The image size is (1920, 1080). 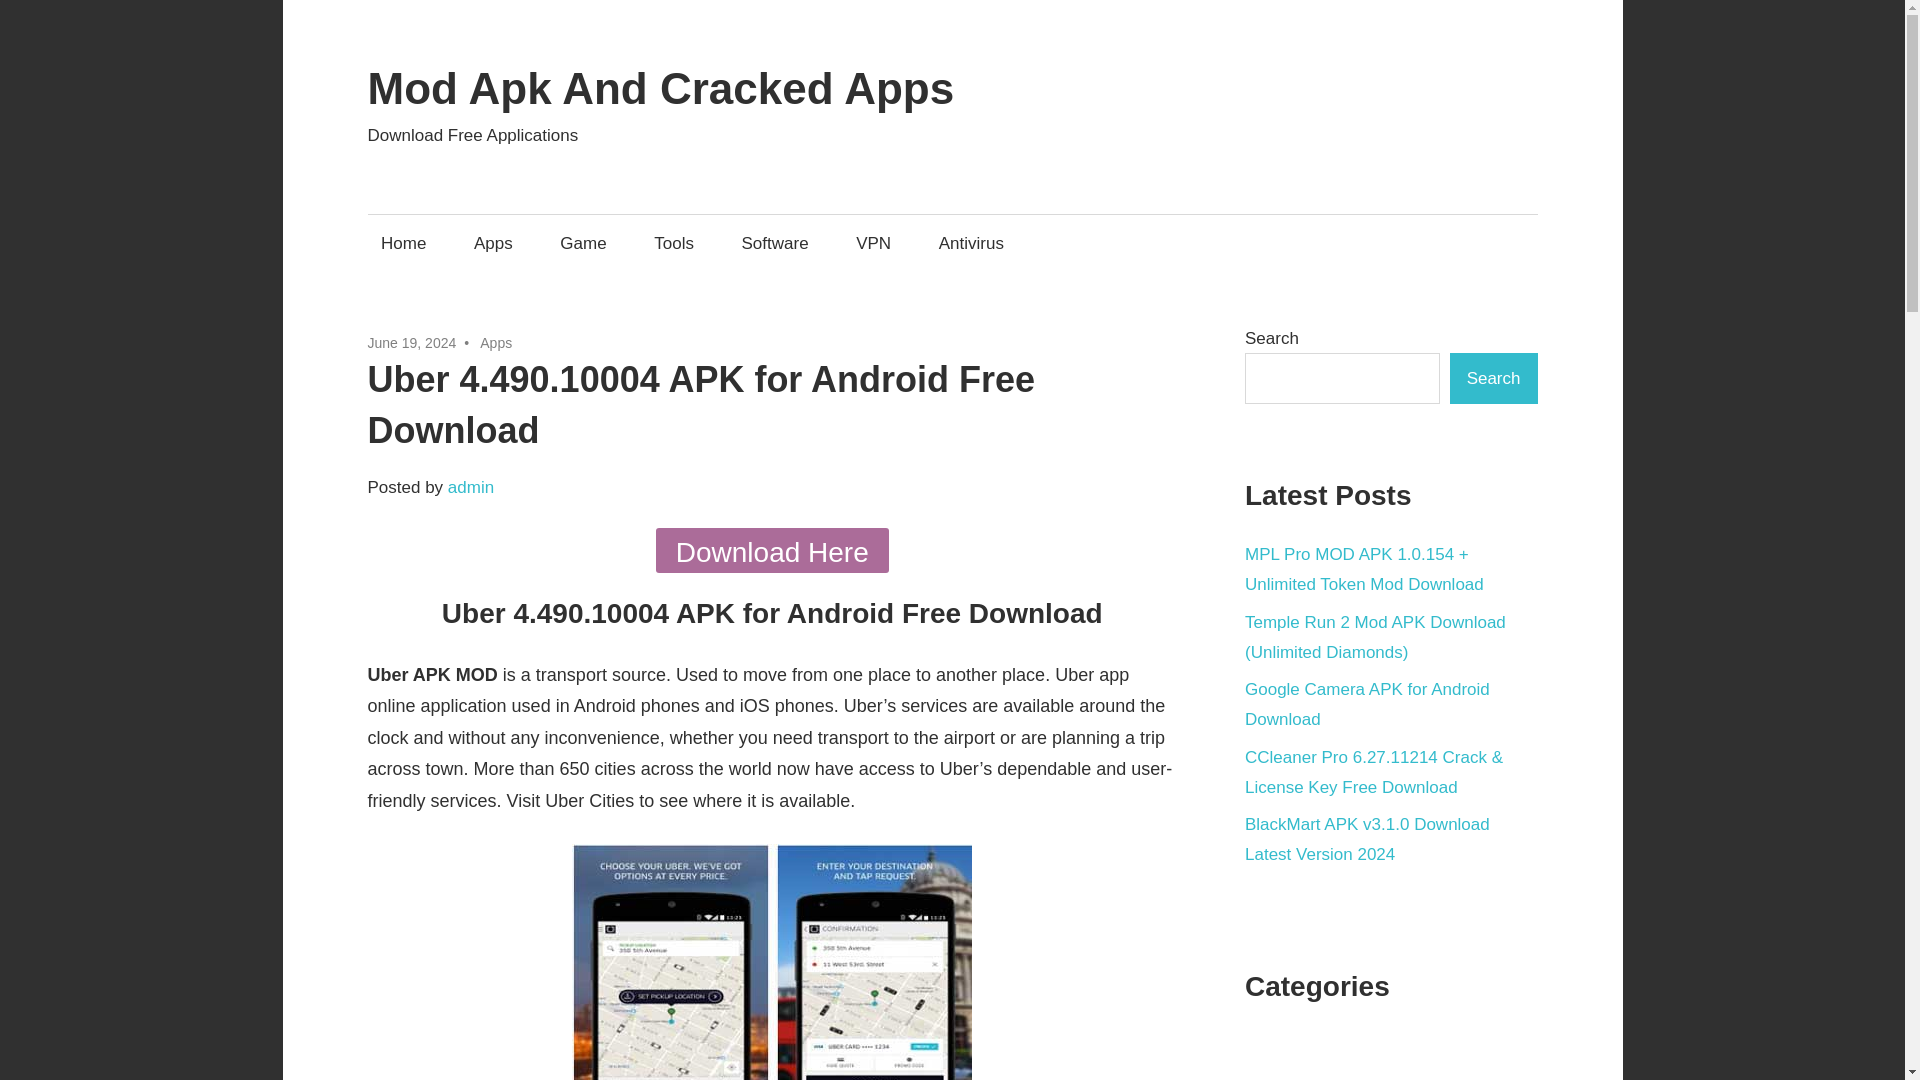 I want to click on June 19, 2024, so click(x=412, y=342).